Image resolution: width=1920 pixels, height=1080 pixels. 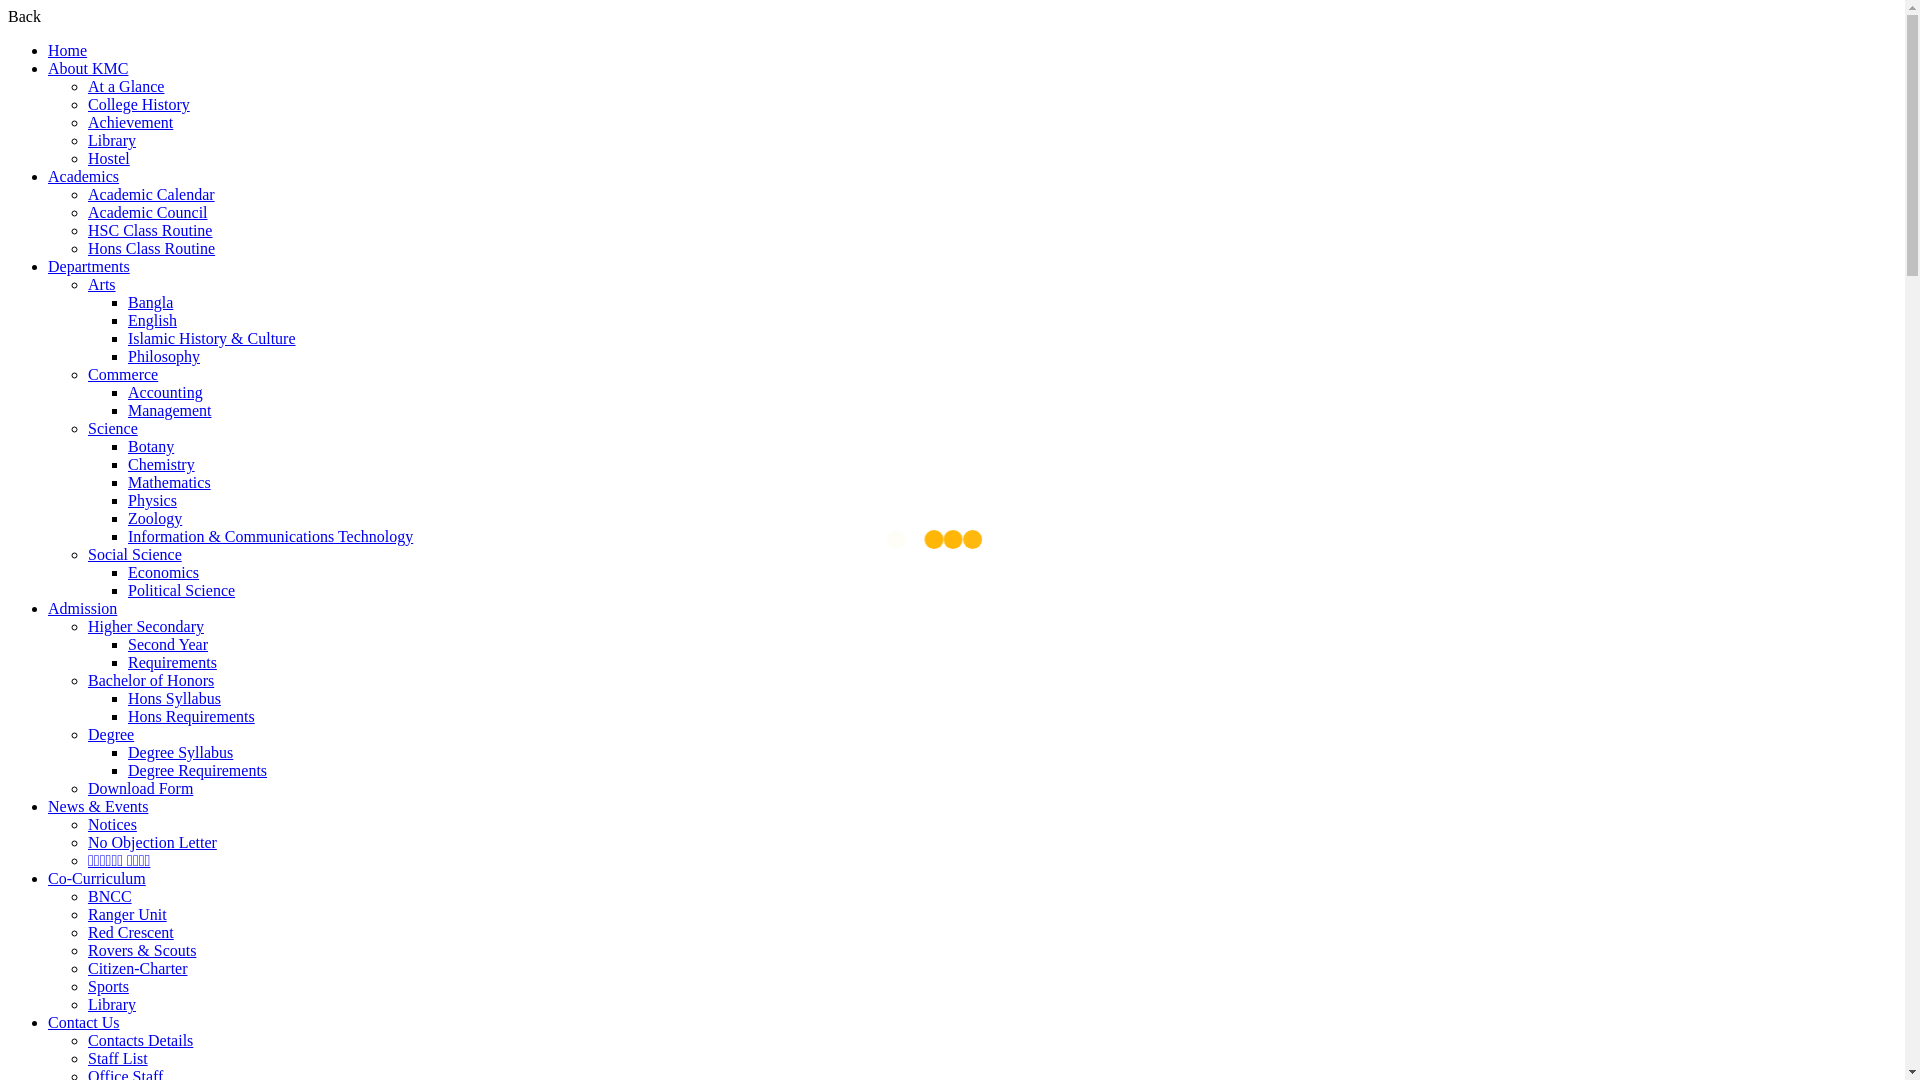 What do you see at coordinates (180, 752) in the screenshot?
I see `Degree Syllabus` at bounding box center [180, 752].